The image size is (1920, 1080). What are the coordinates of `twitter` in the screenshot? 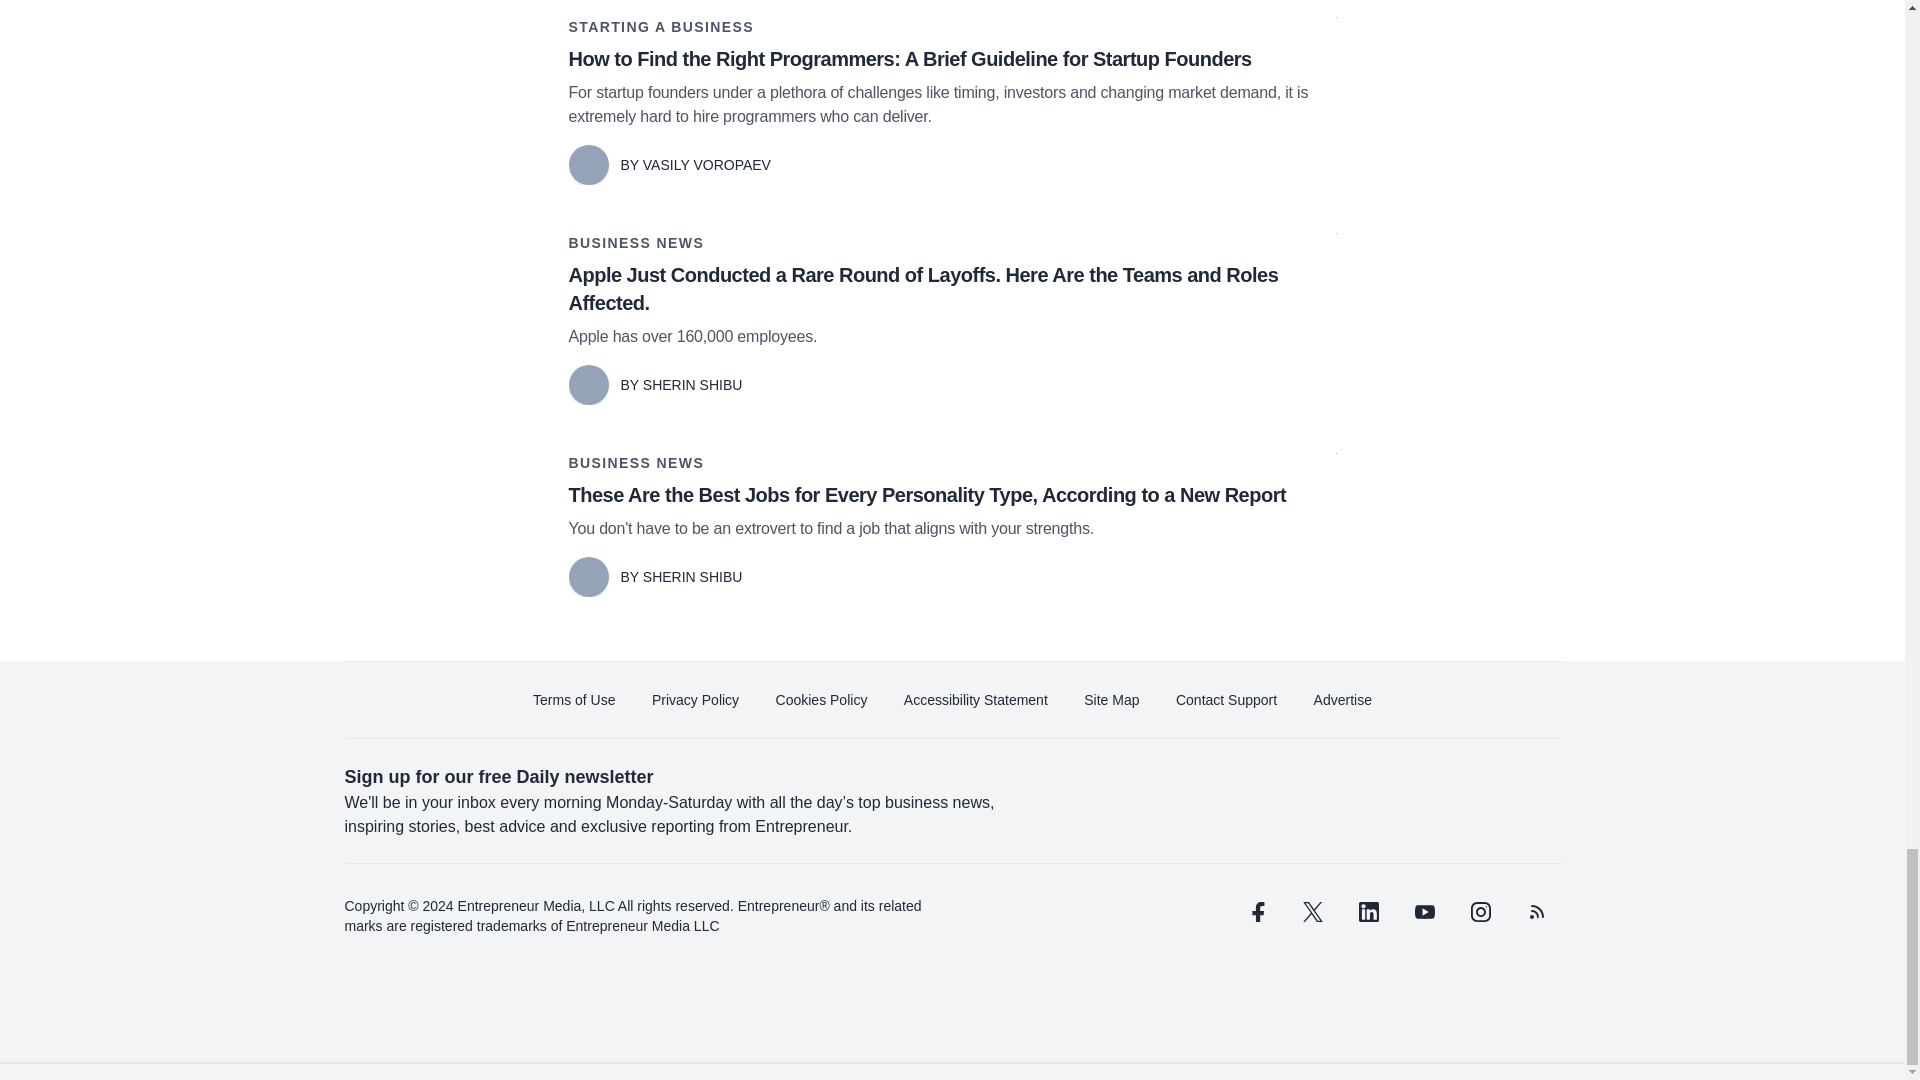 It's located at (1312, 912).